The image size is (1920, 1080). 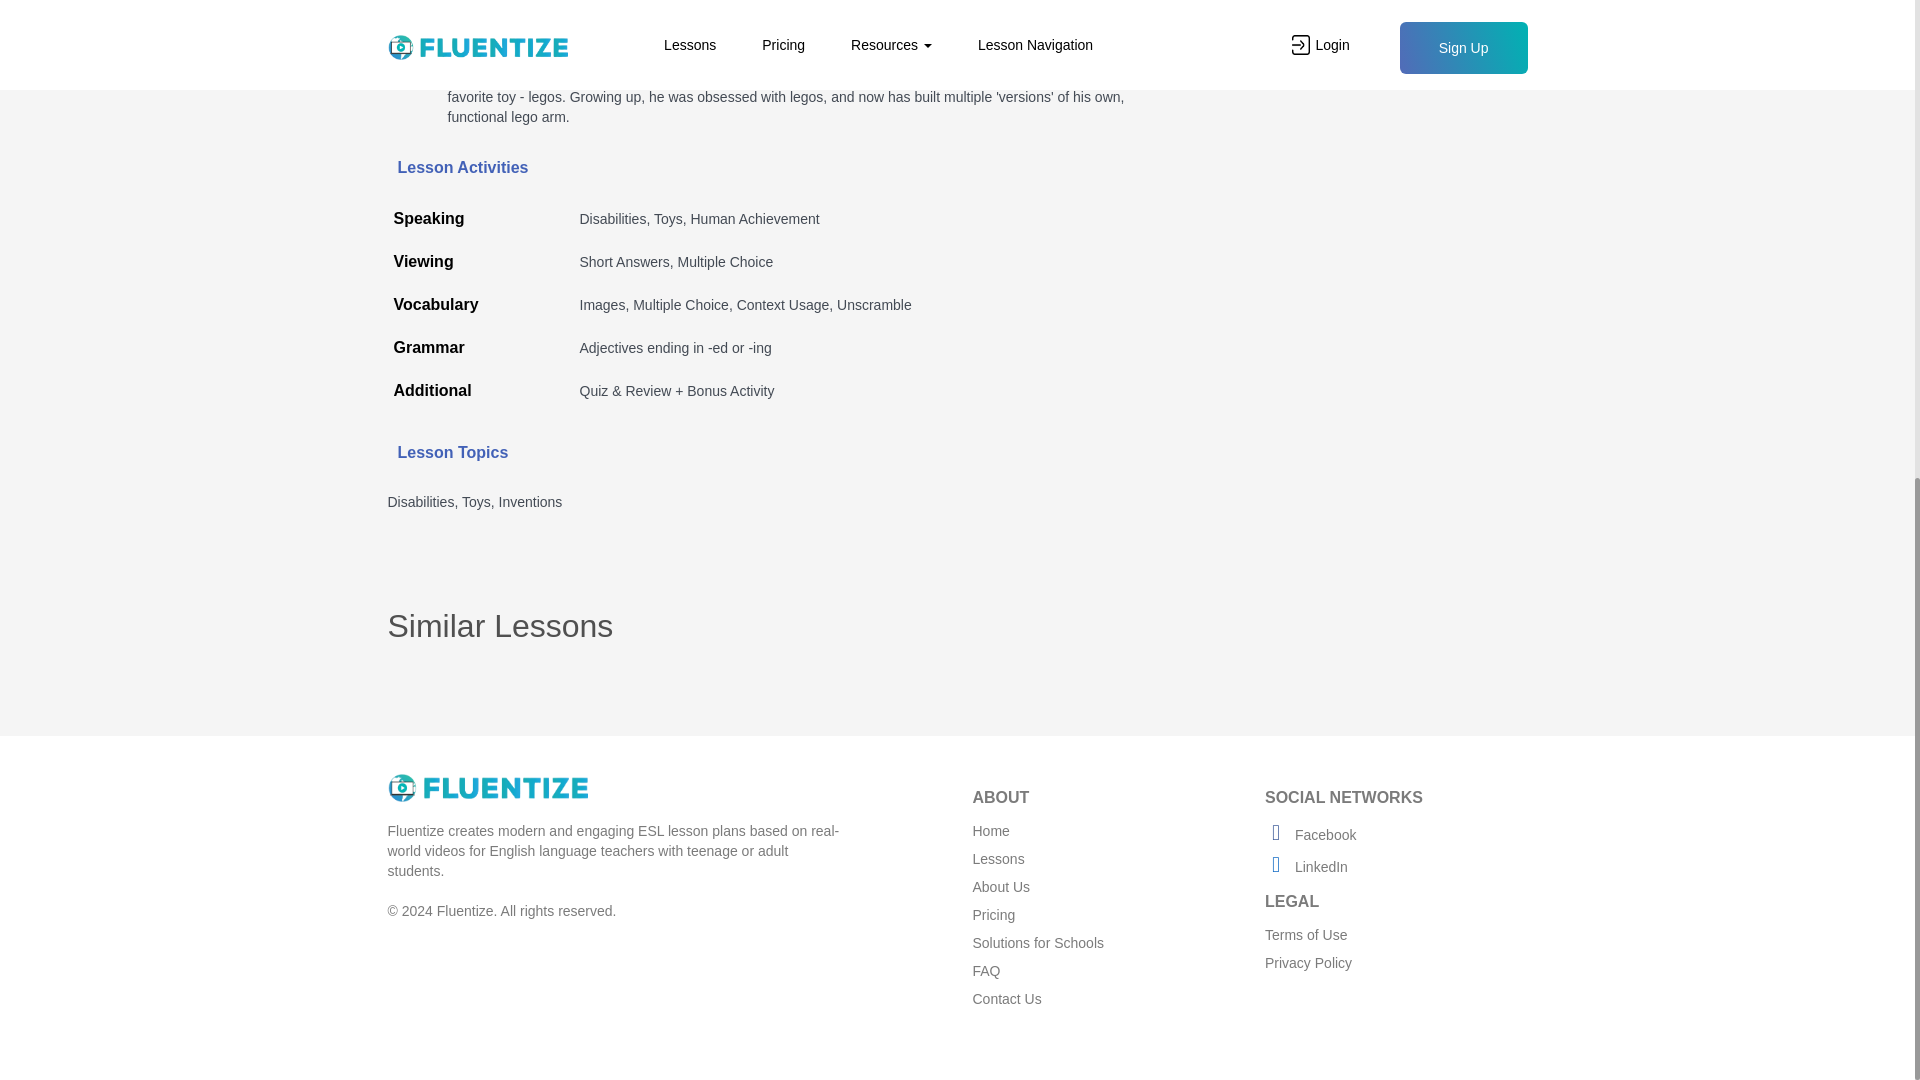 I want to click on Pricing, so click(x=993, y=915).